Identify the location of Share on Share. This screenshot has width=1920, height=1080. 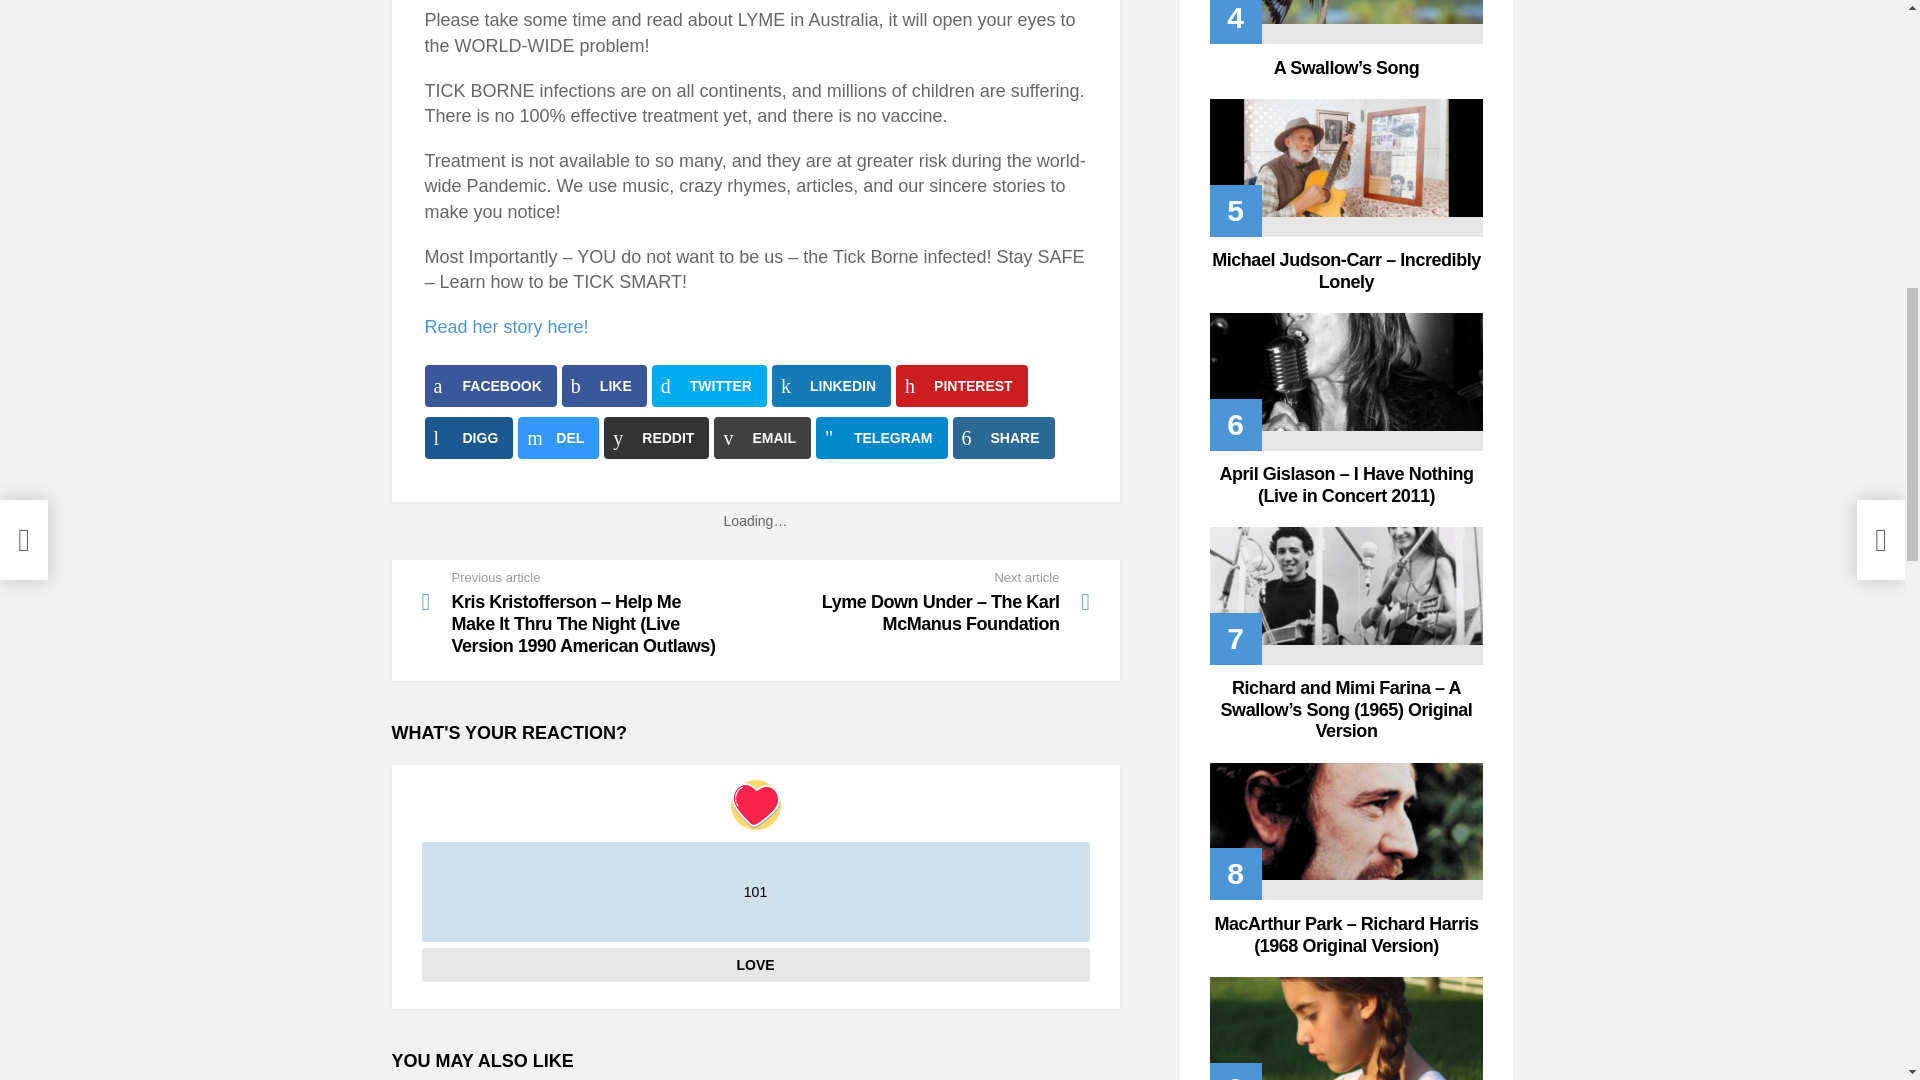
(1003, 438).